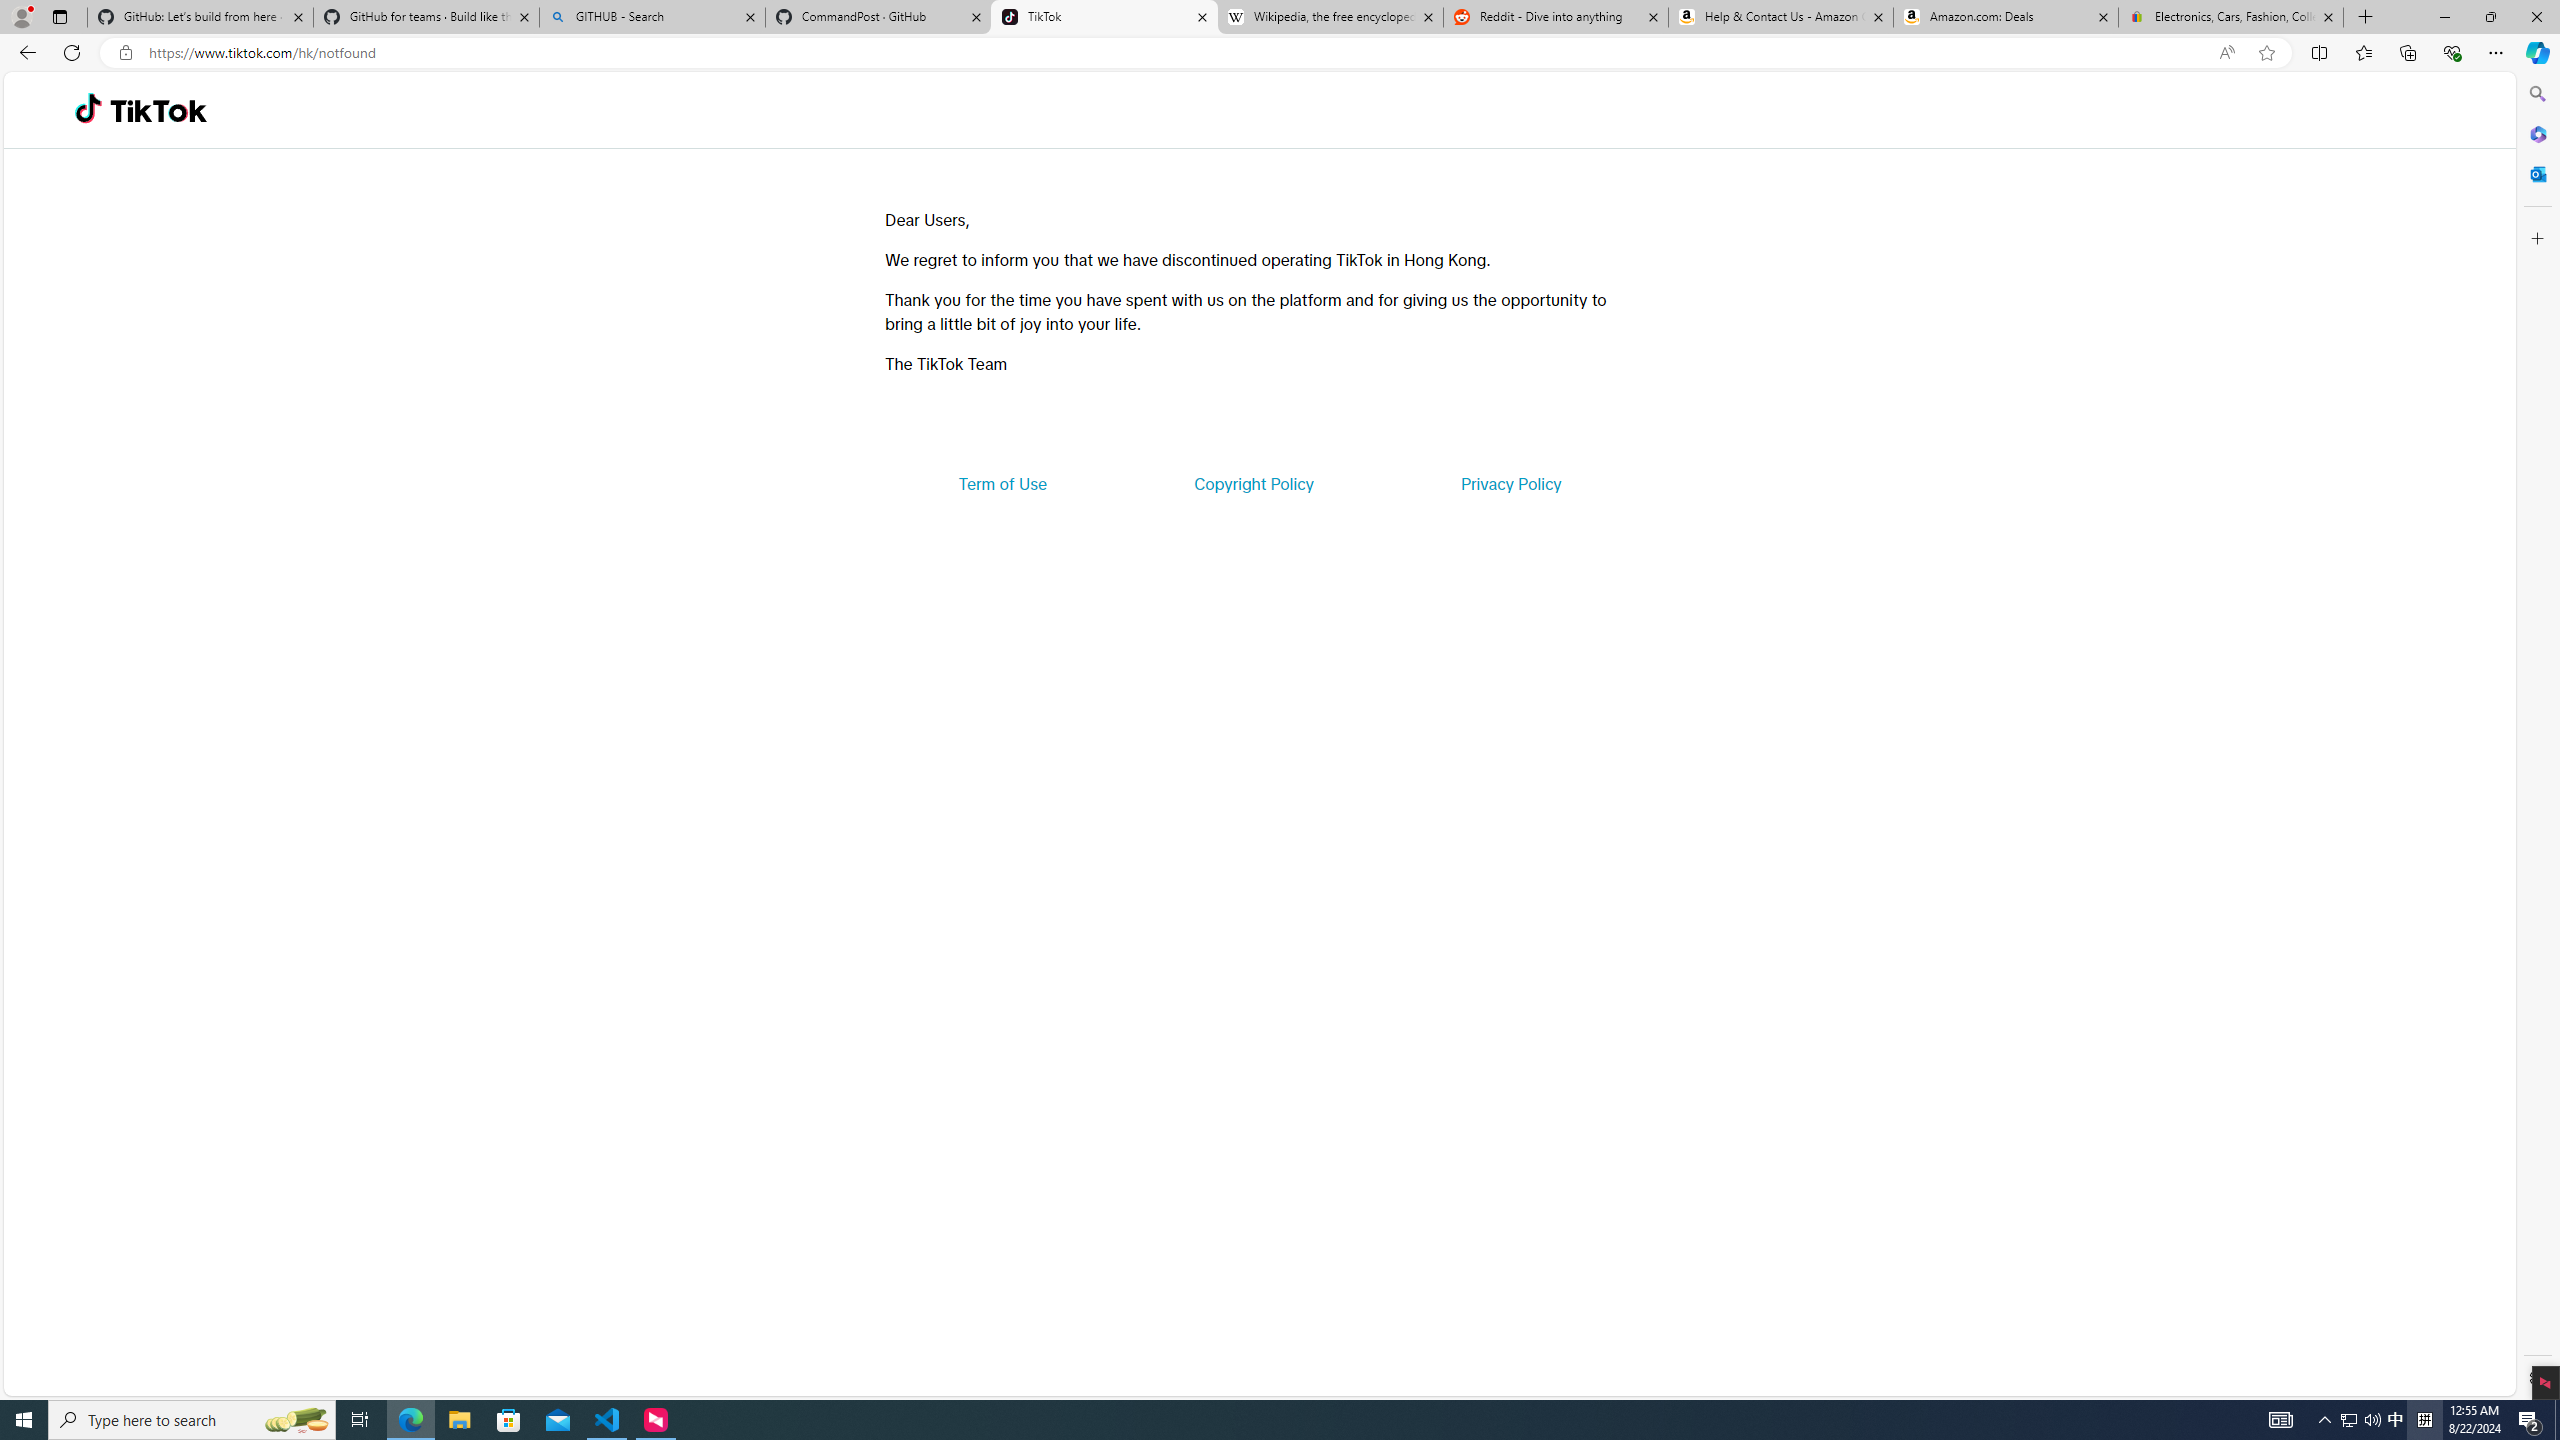 This screenshot has width=2560, height=1440. What do you see at coordinates (1252, 484) in the screenshot?
I see `Copyright Policy` at bounding box center [1252, 484].